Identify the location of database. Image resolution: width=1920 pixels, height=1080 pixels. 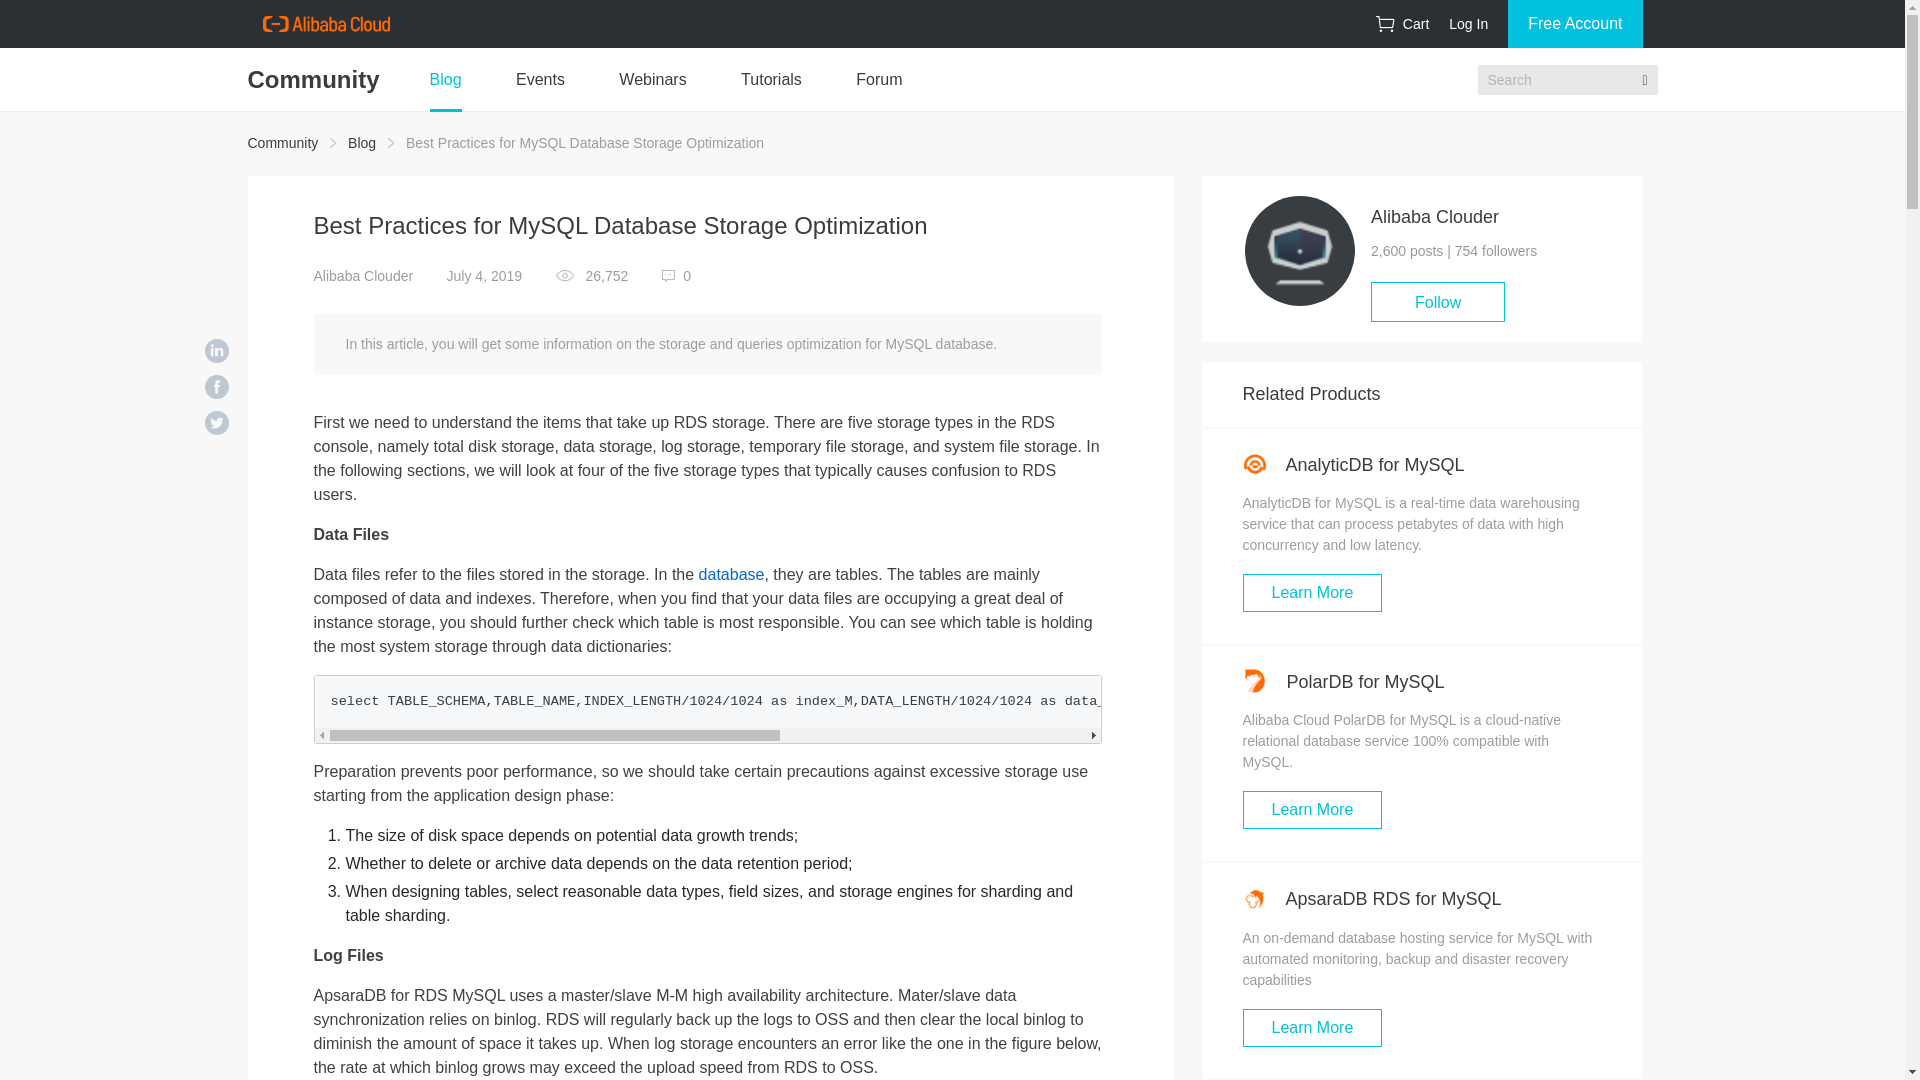
(731, 574).